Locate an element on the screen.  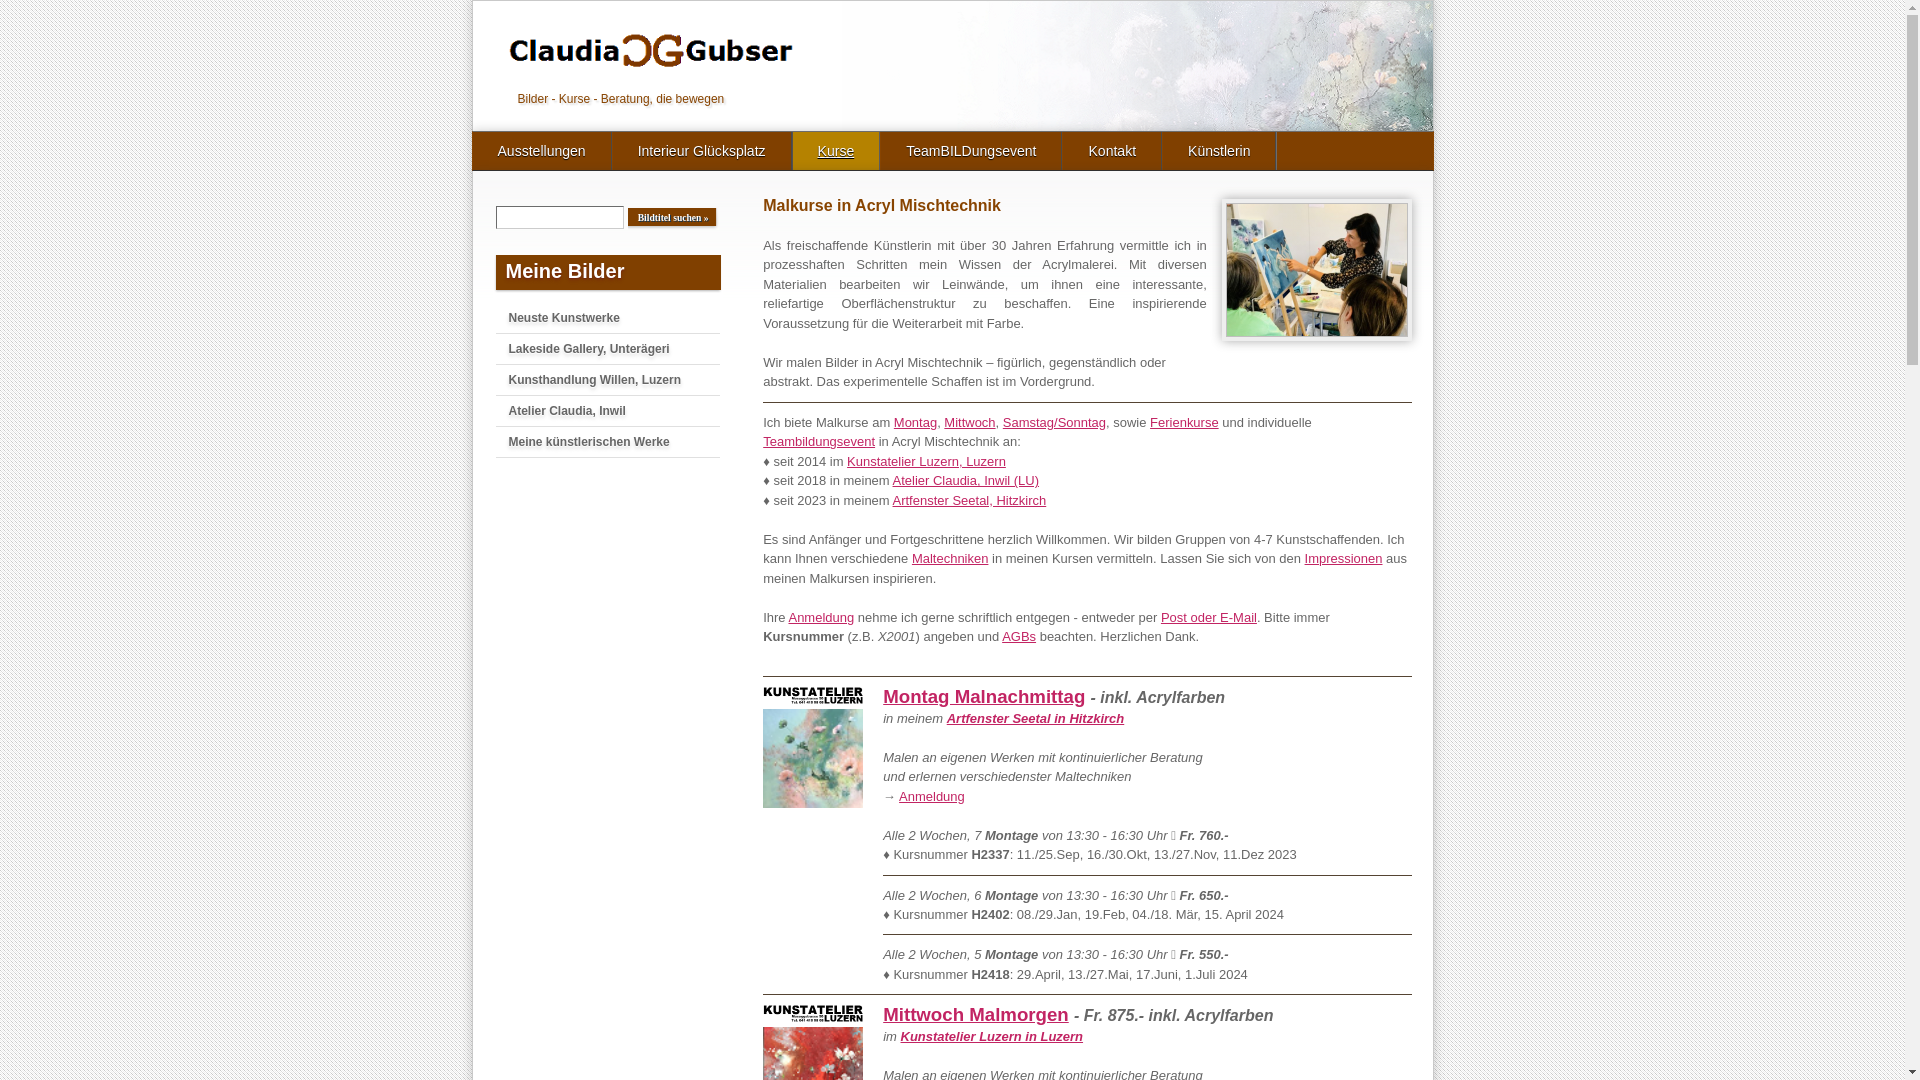
Samstag/Sonntag is located at coordinates (1054, 422).